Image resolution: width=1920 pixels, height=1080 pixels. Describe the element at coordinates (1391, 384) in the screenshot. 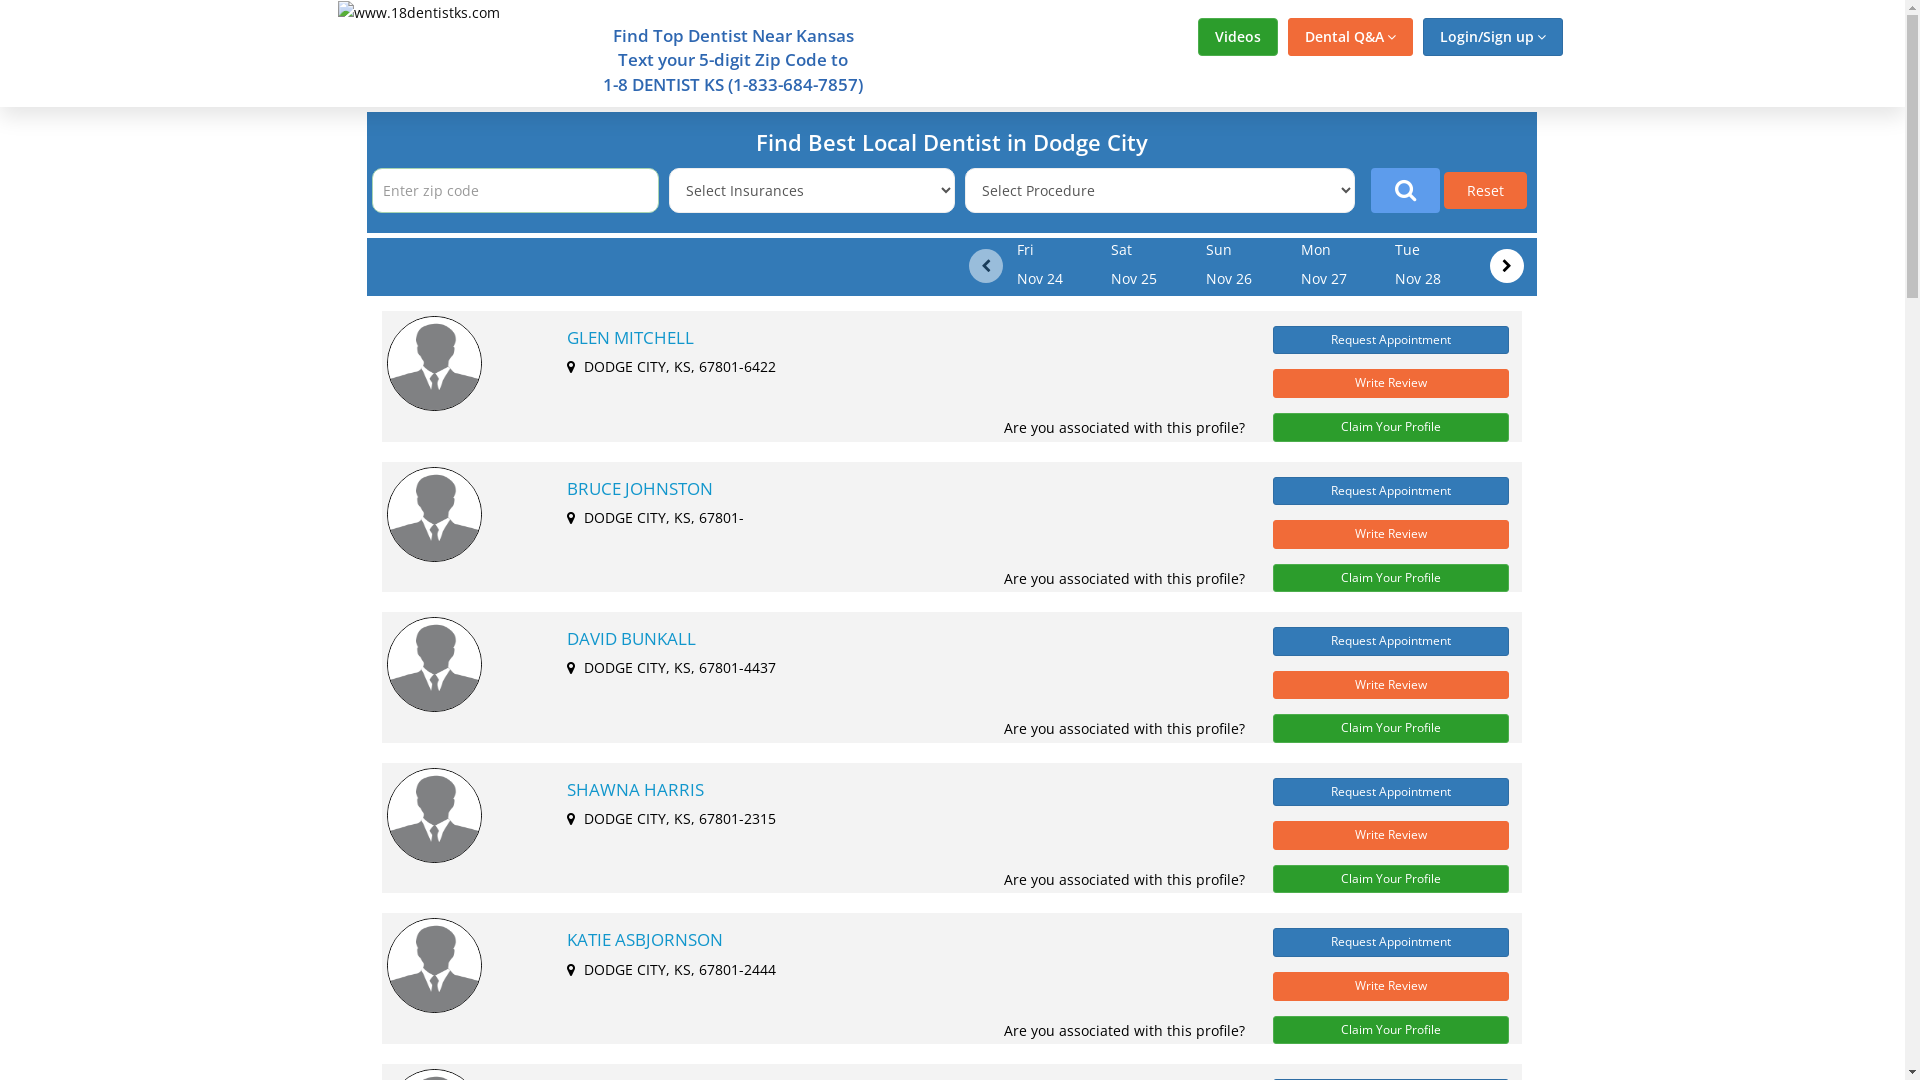

I see `Write Review` at that location.